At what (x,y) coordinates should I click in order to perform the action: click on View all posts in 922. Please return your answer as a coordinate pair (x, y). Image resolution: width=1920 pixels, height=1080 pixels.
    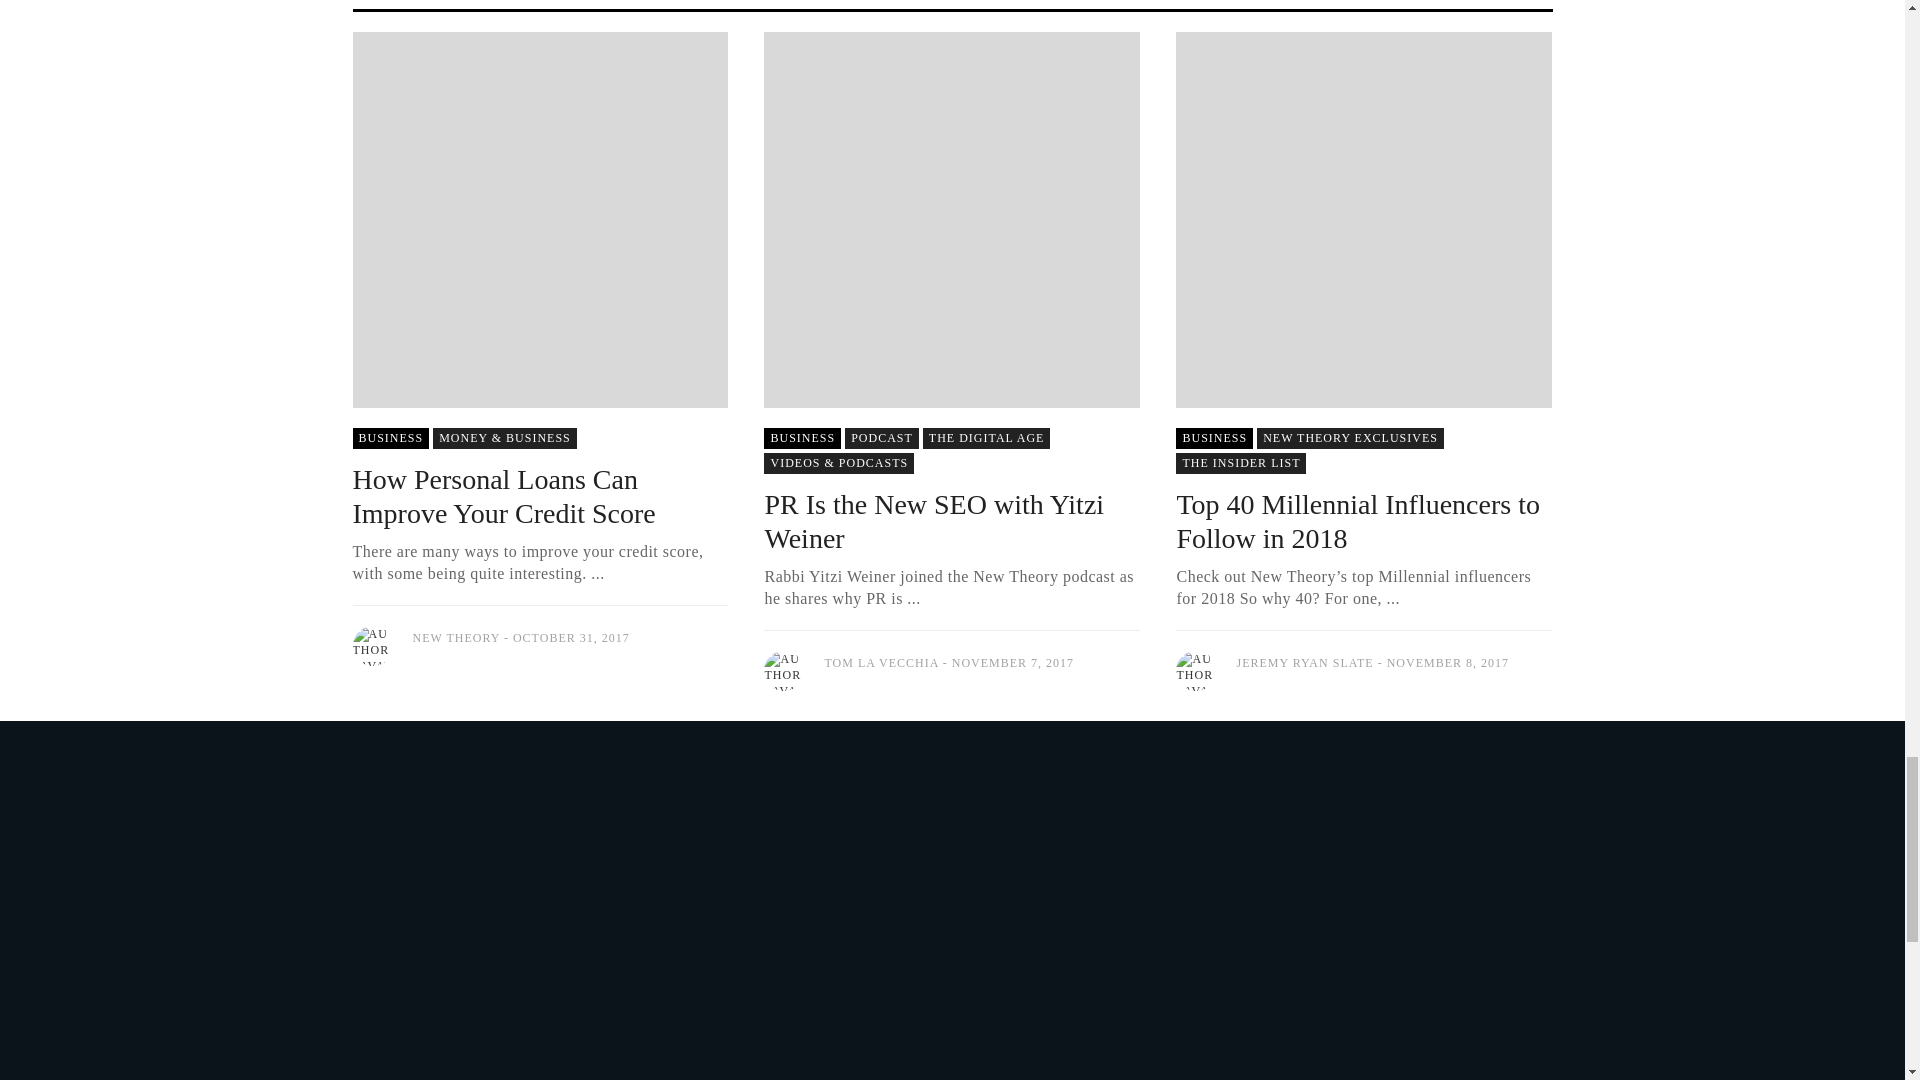
    Looking at the image, I should click on (838, 463).